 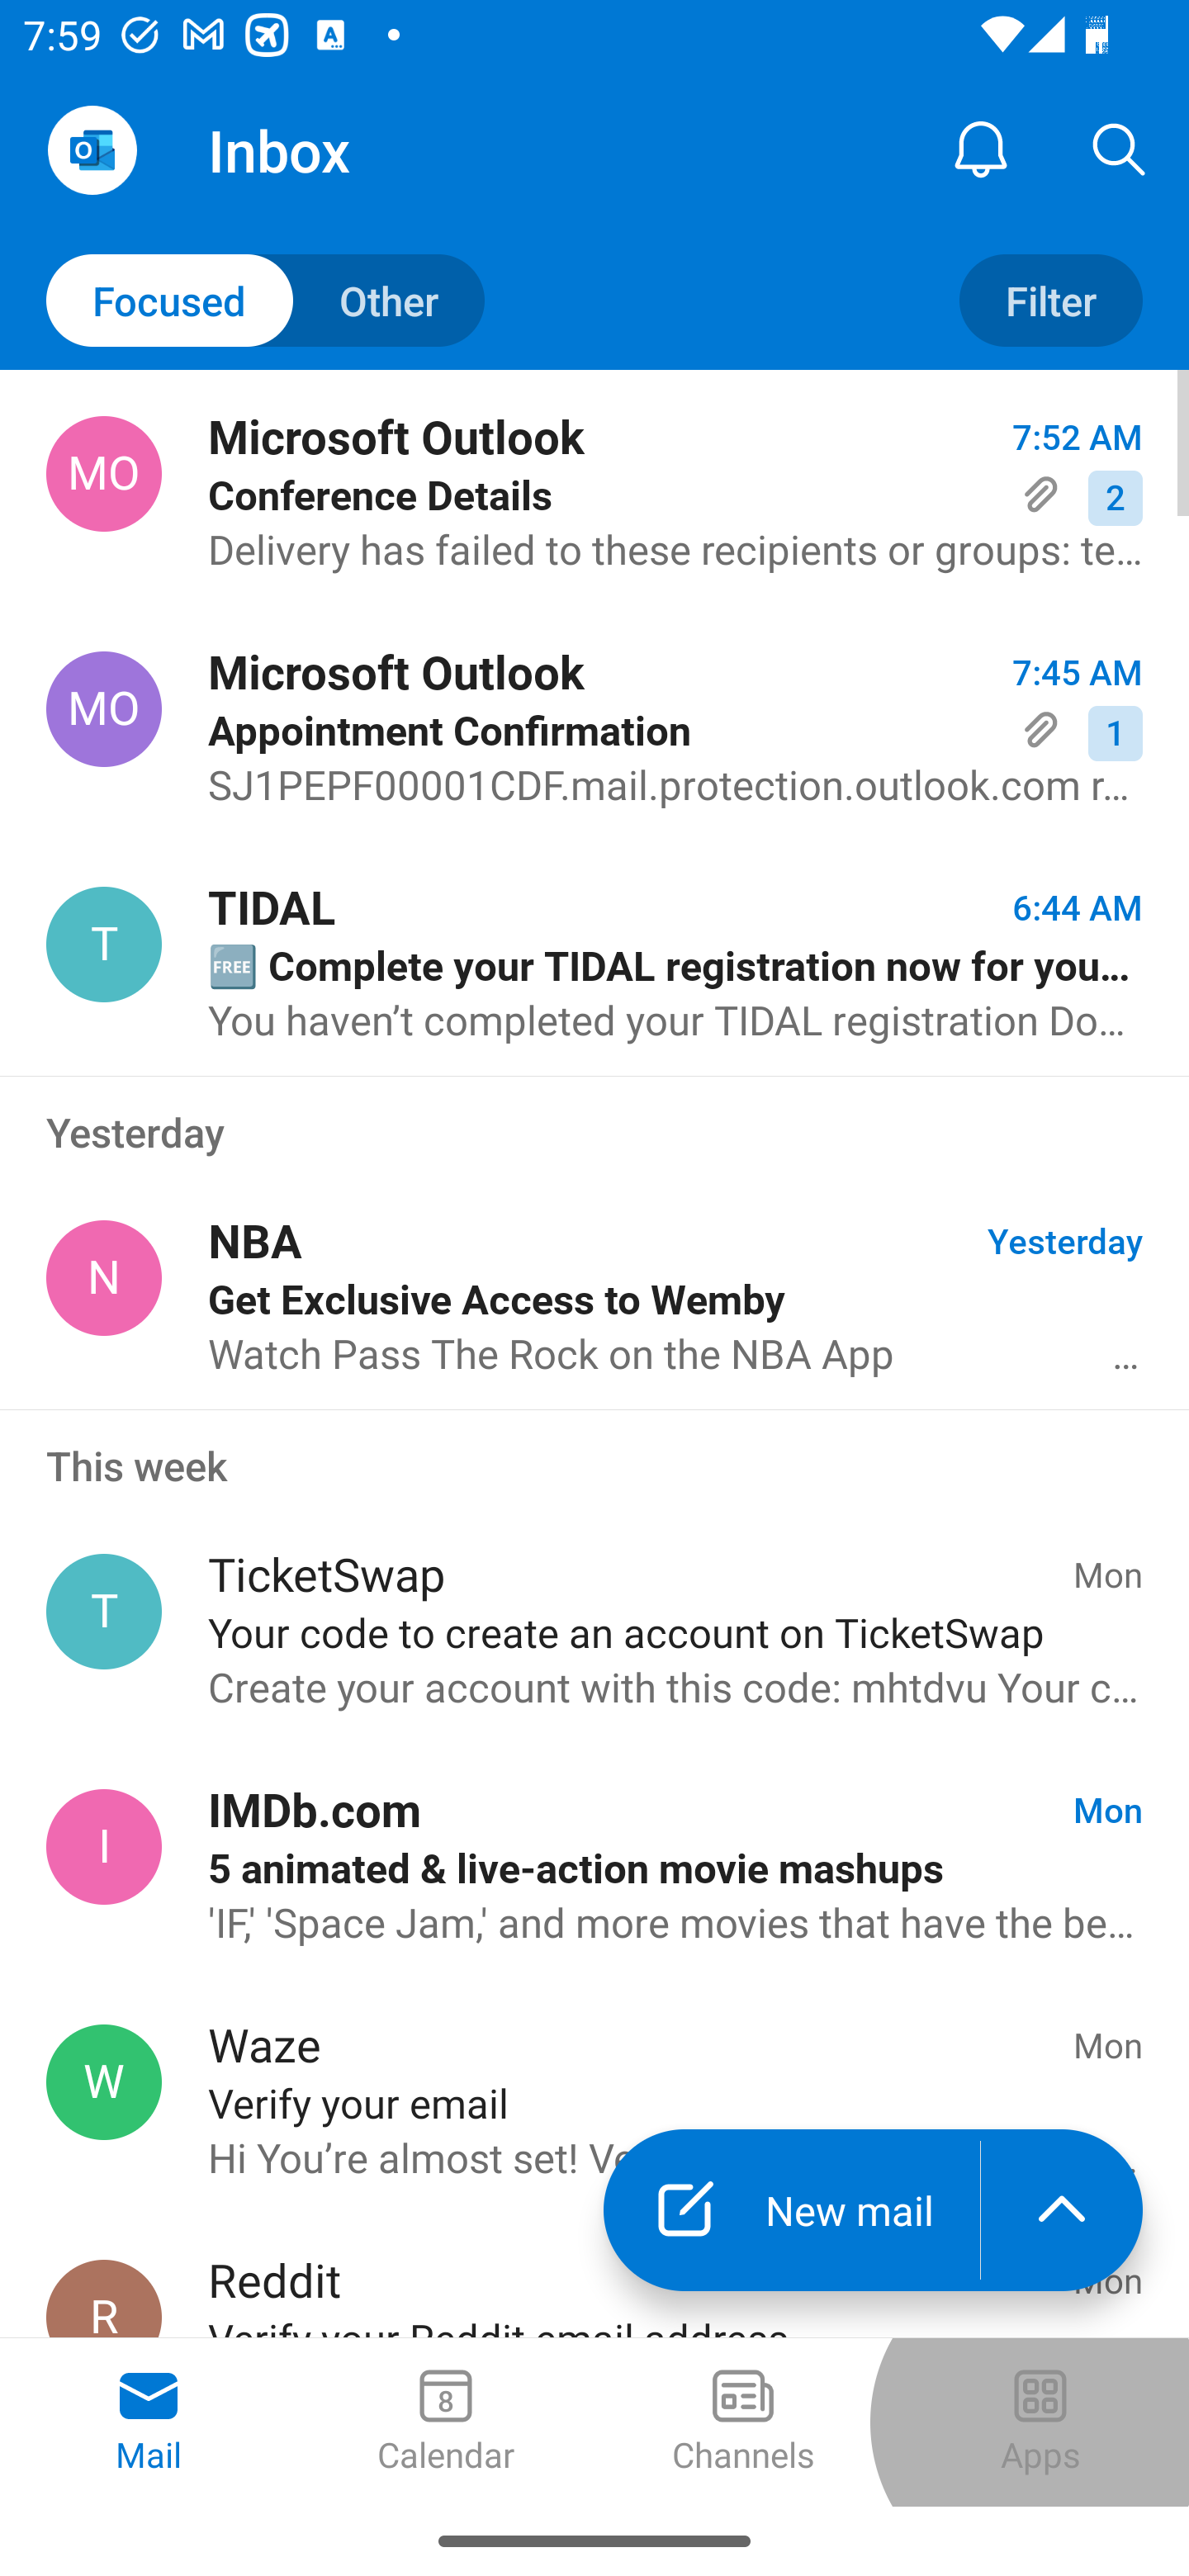 What do you see at coordinates (266, 301) in the screenshot?
I see `Toggle to other mails` at bounding box center [266, 301].